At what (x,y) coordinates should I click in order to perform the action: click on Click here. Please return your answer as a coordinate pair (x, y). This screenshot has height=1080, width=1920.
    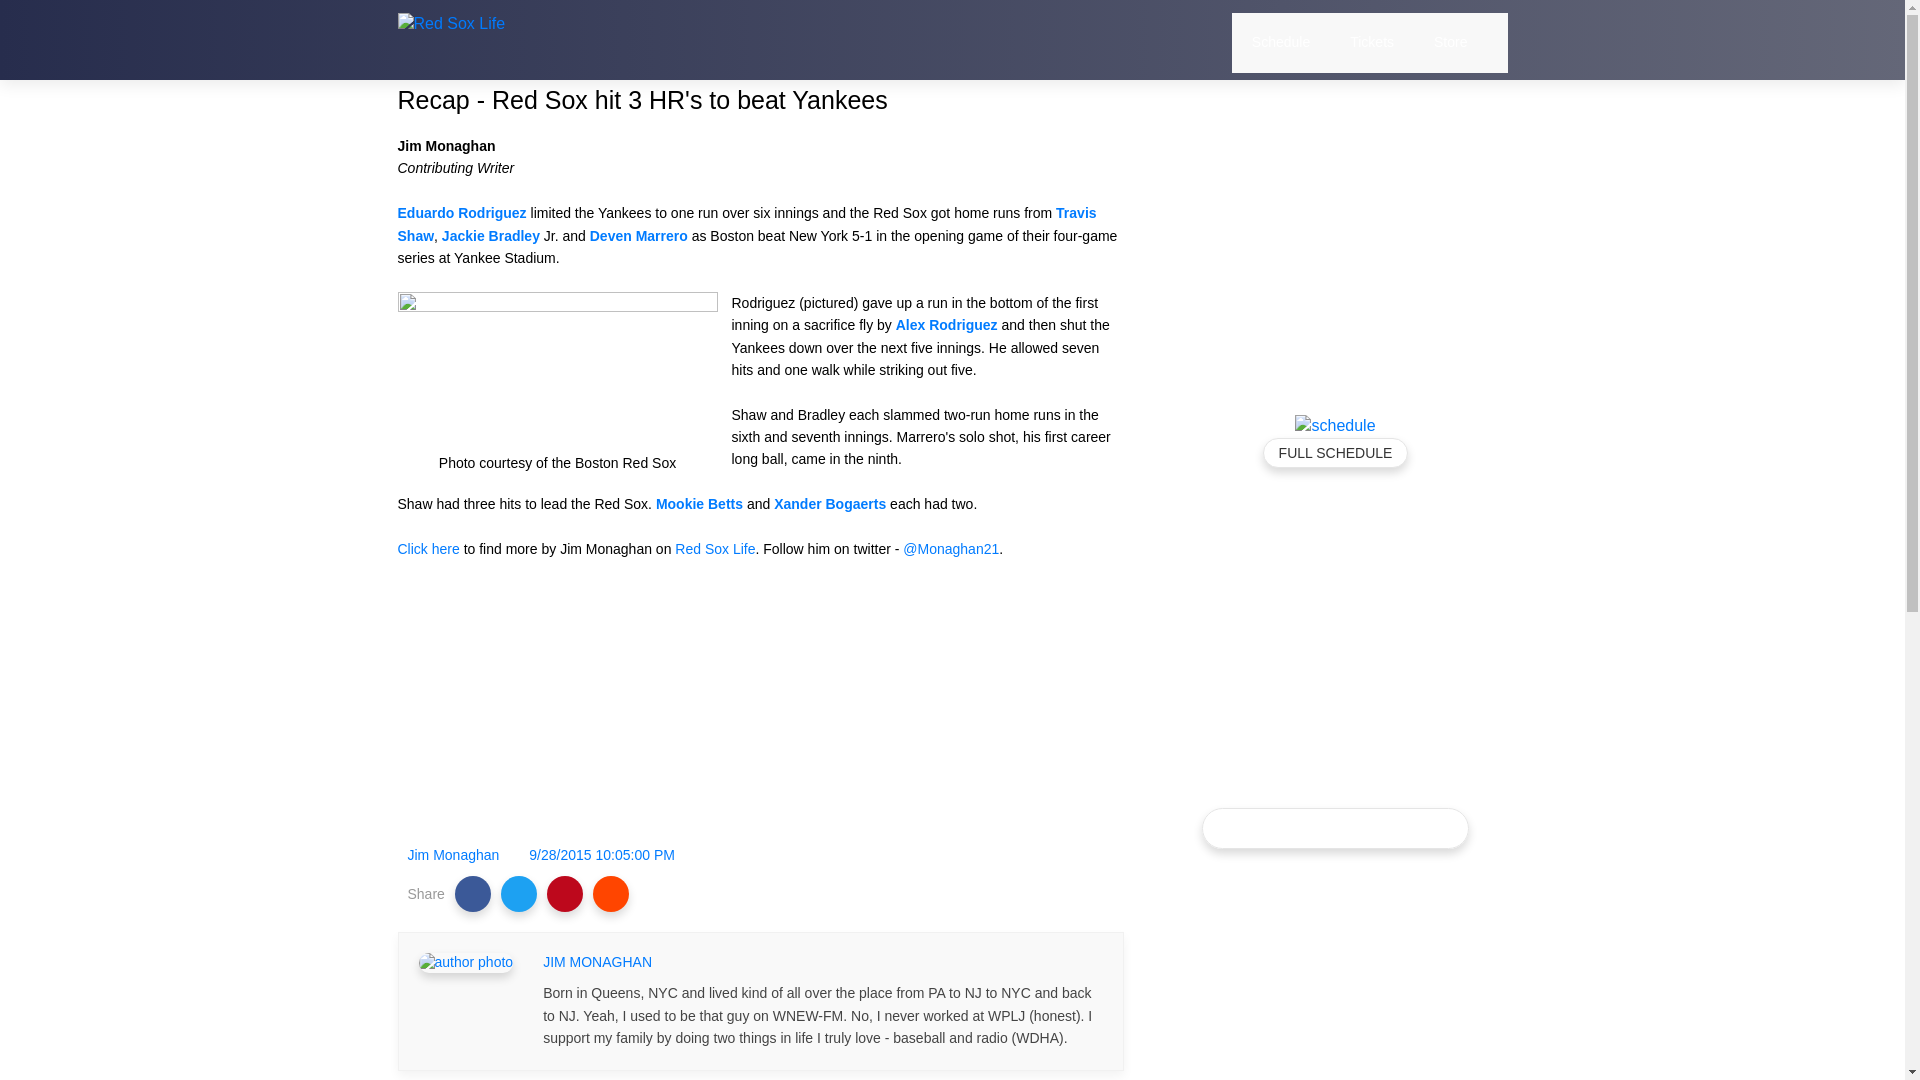
    Looking at the image, I should click on (428, 549).